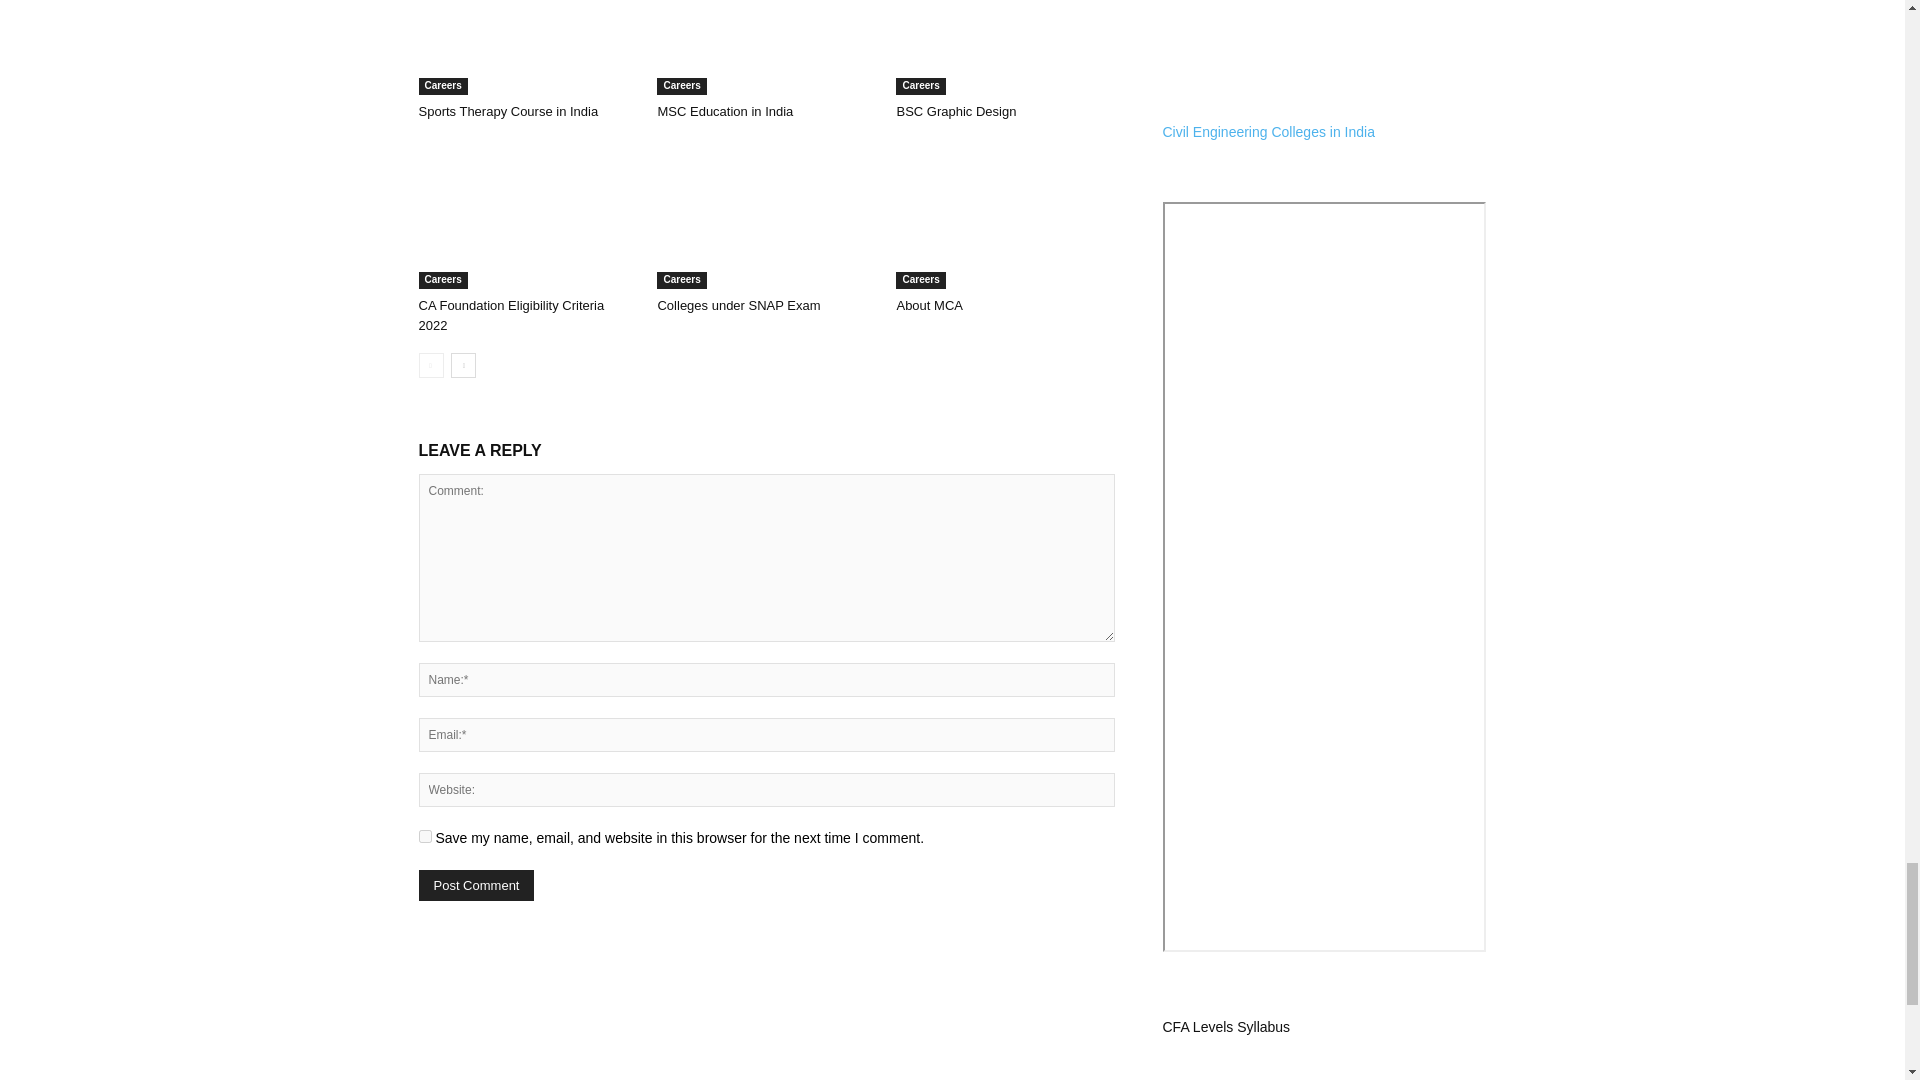  What do you see at coordinates (424, 836) in the screenshot?
I see `yes` at bounding box center [424, 836].